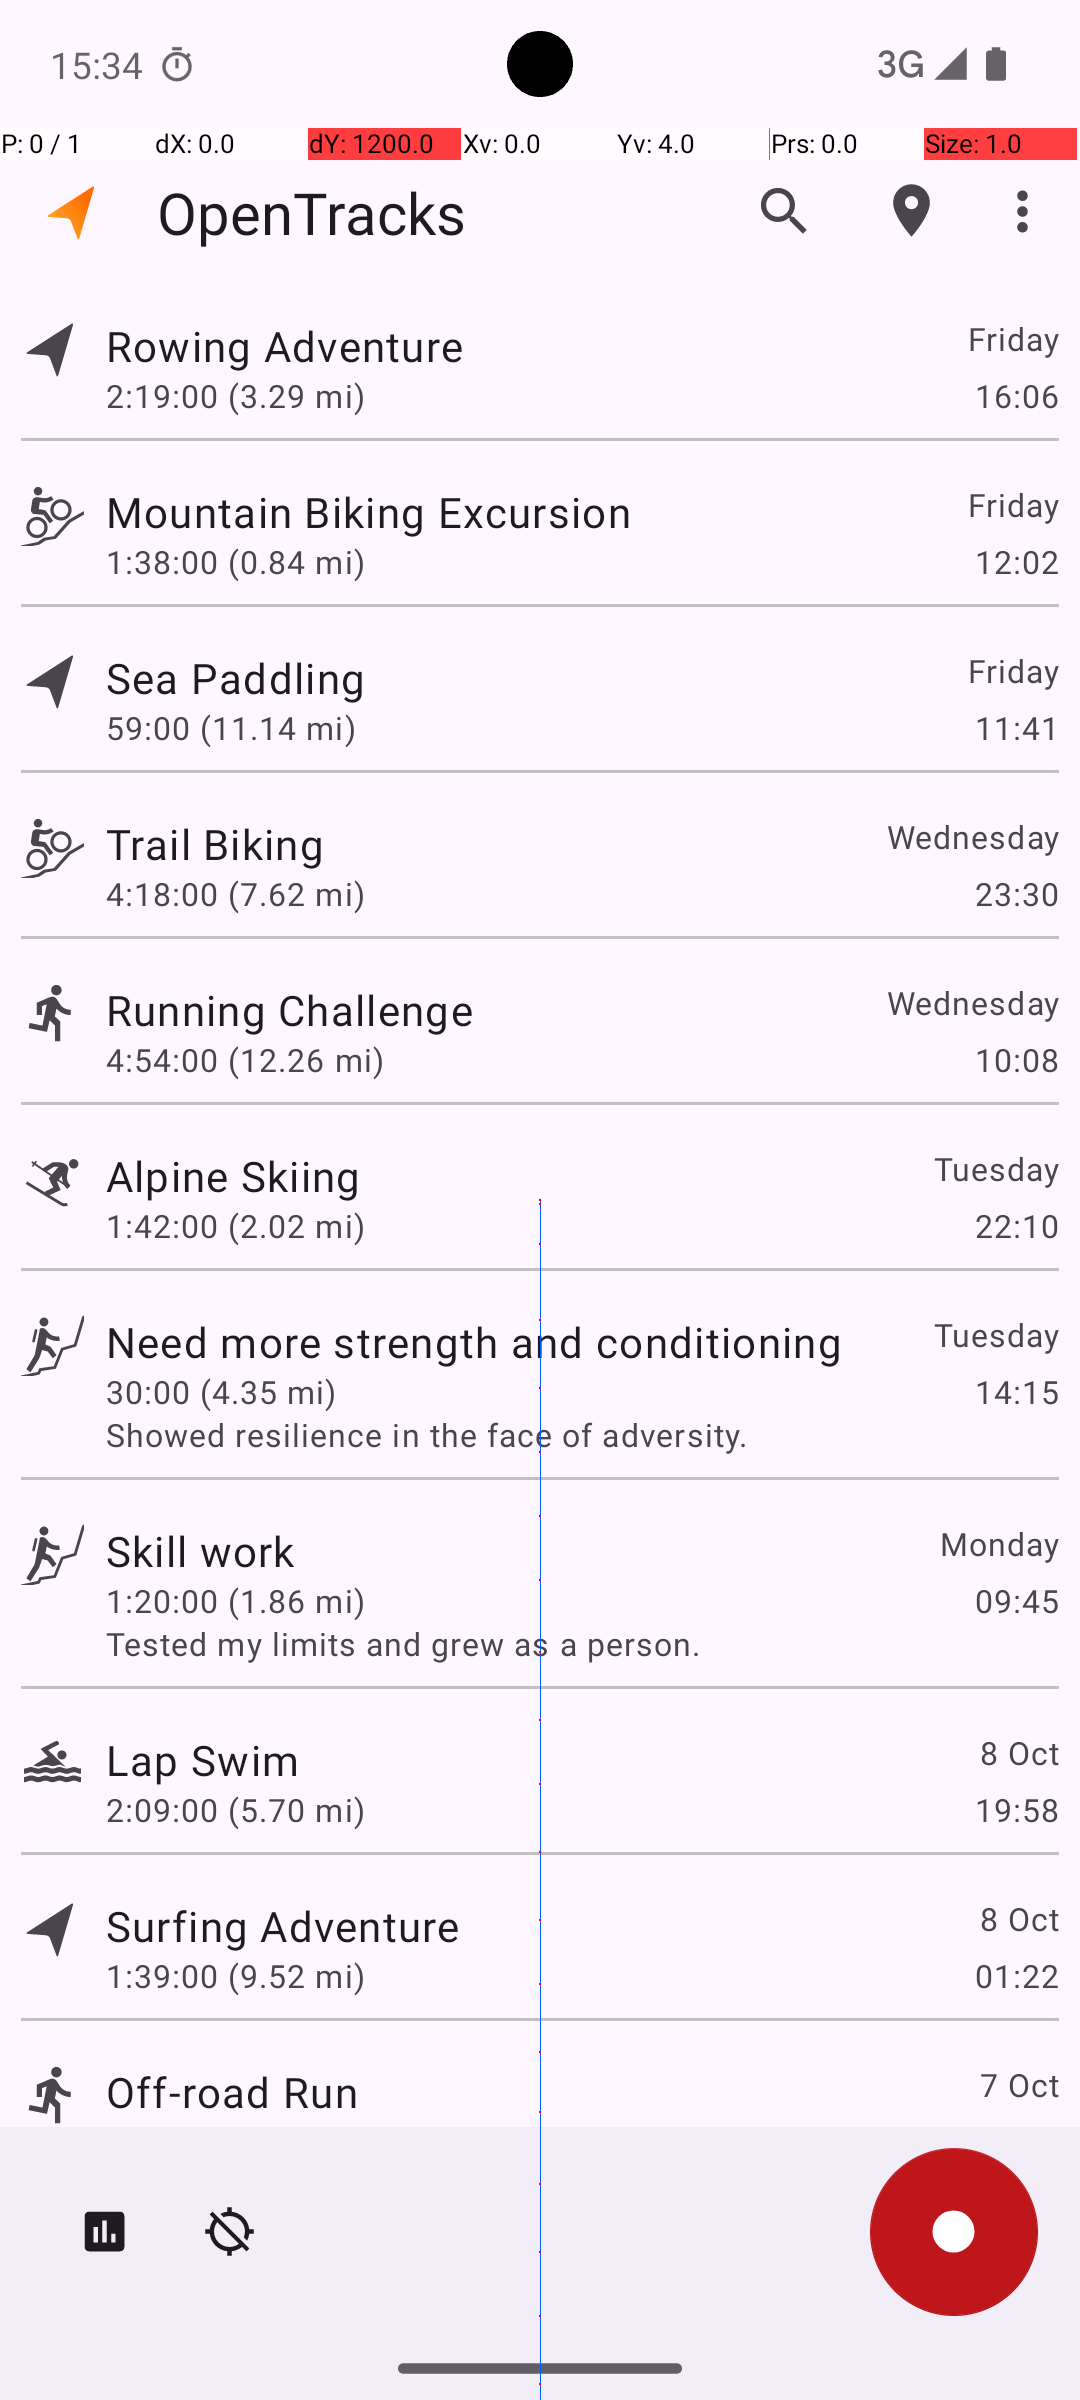 The height and width of the screenshot is (2400, 1080). I want to click on 4:18:00 (7.62 mi), so click(236, 894).